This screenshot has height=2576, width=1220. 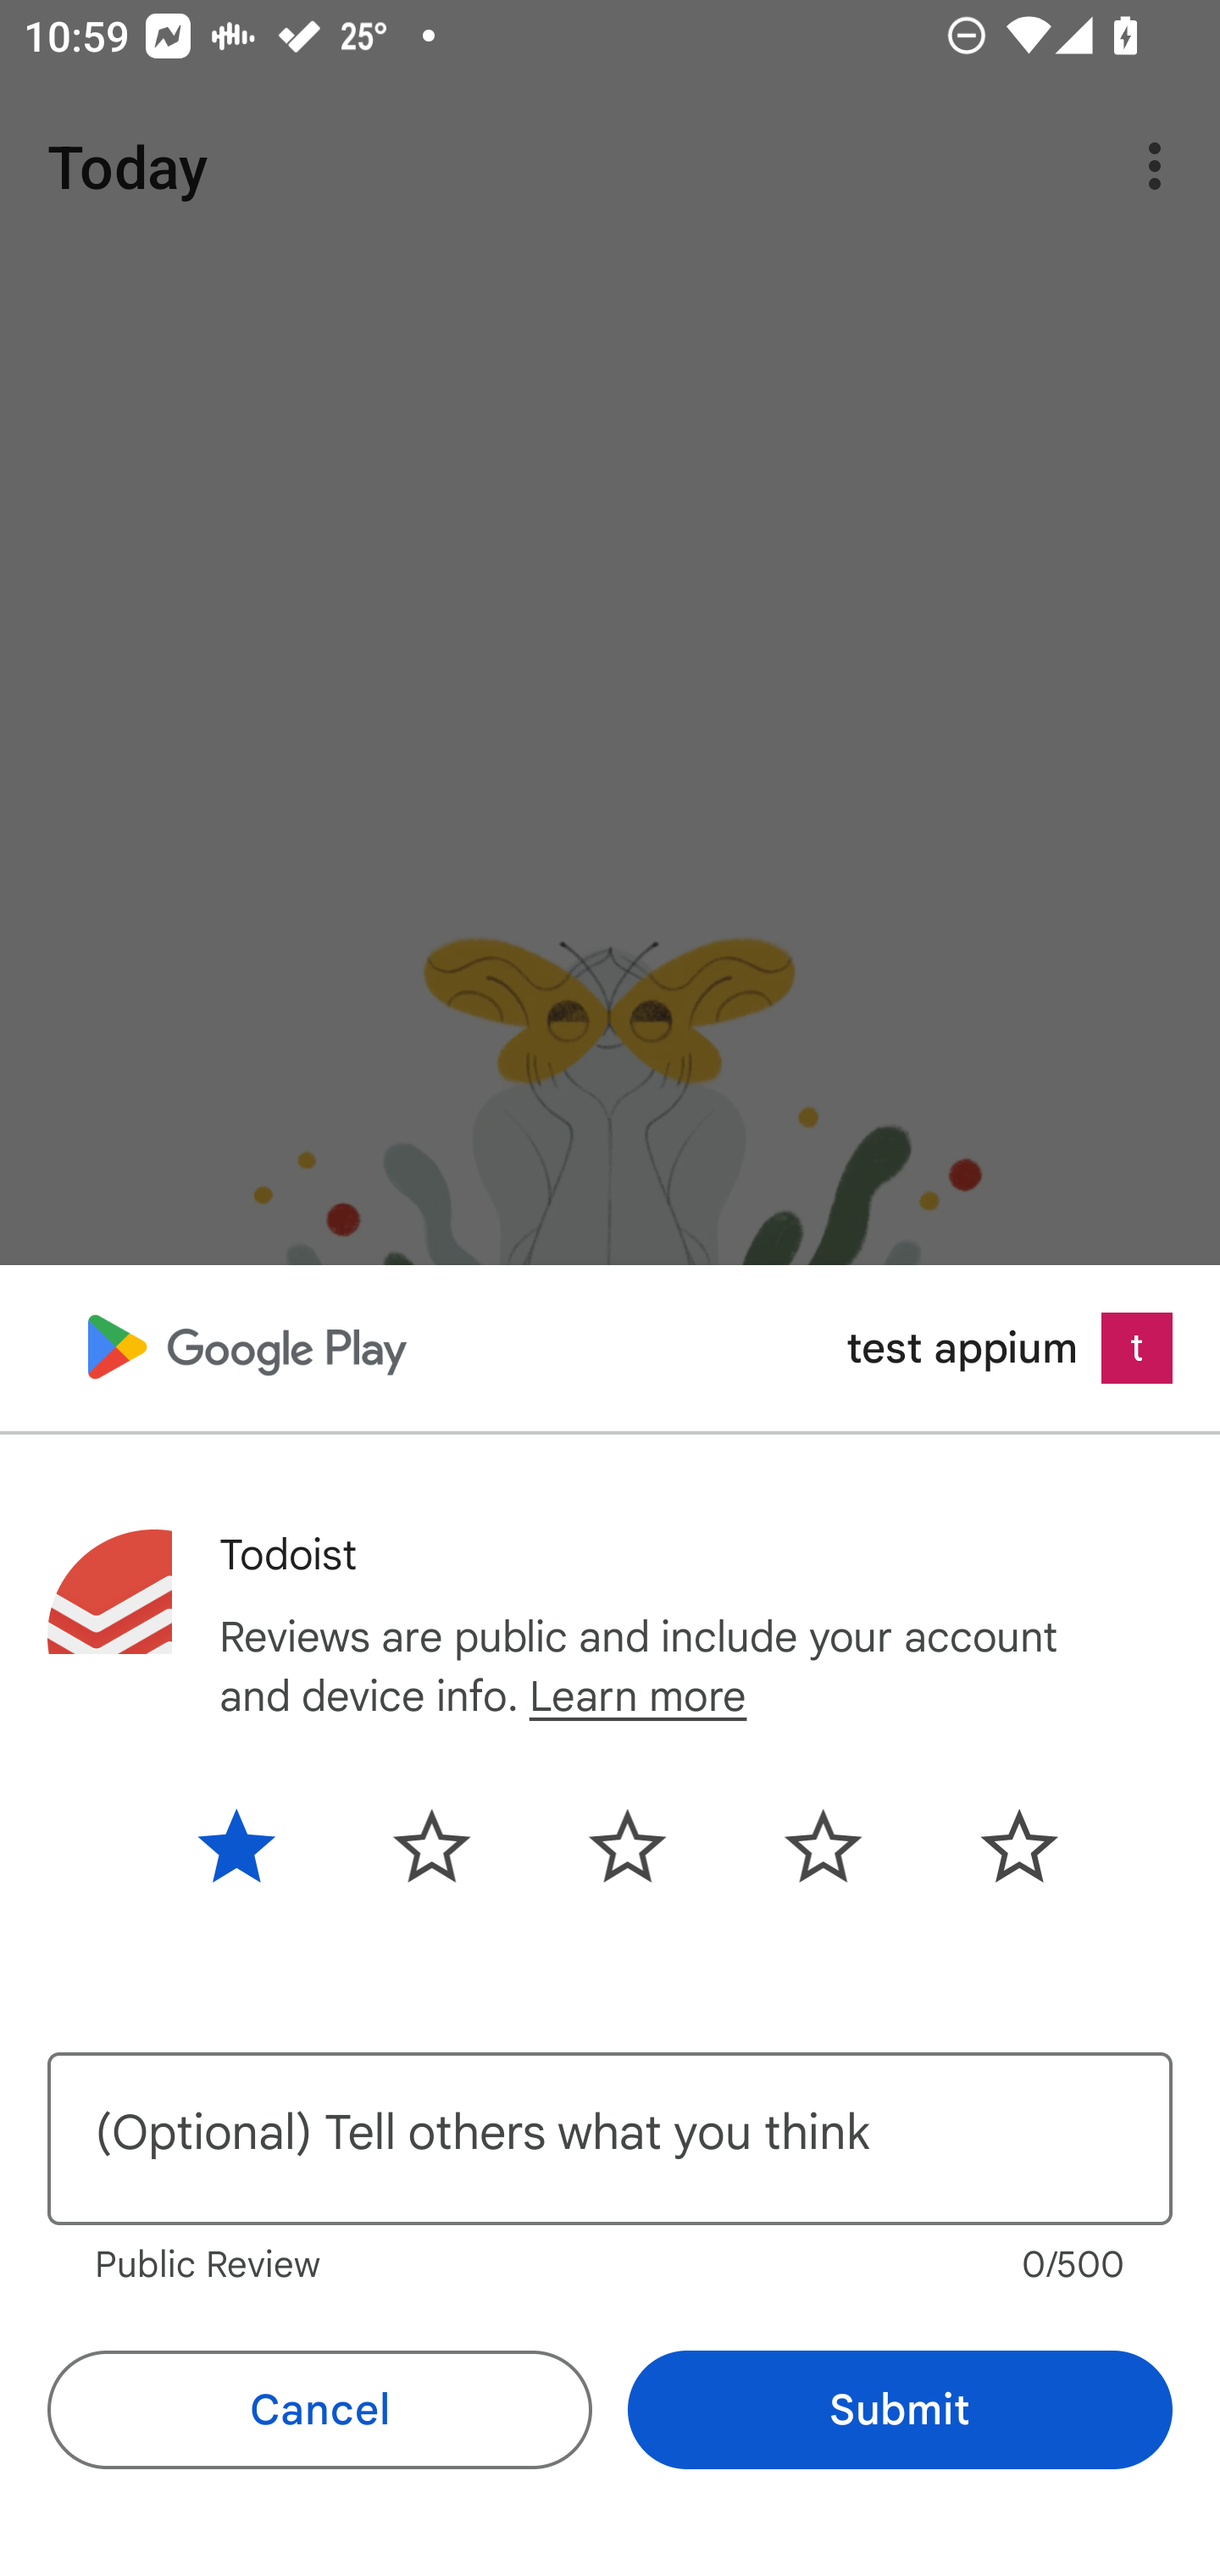 What do you see at coordinates (823, 1846) in the screenshot?
I see `Fourth star unselected` at bounding box center [823, 1846].